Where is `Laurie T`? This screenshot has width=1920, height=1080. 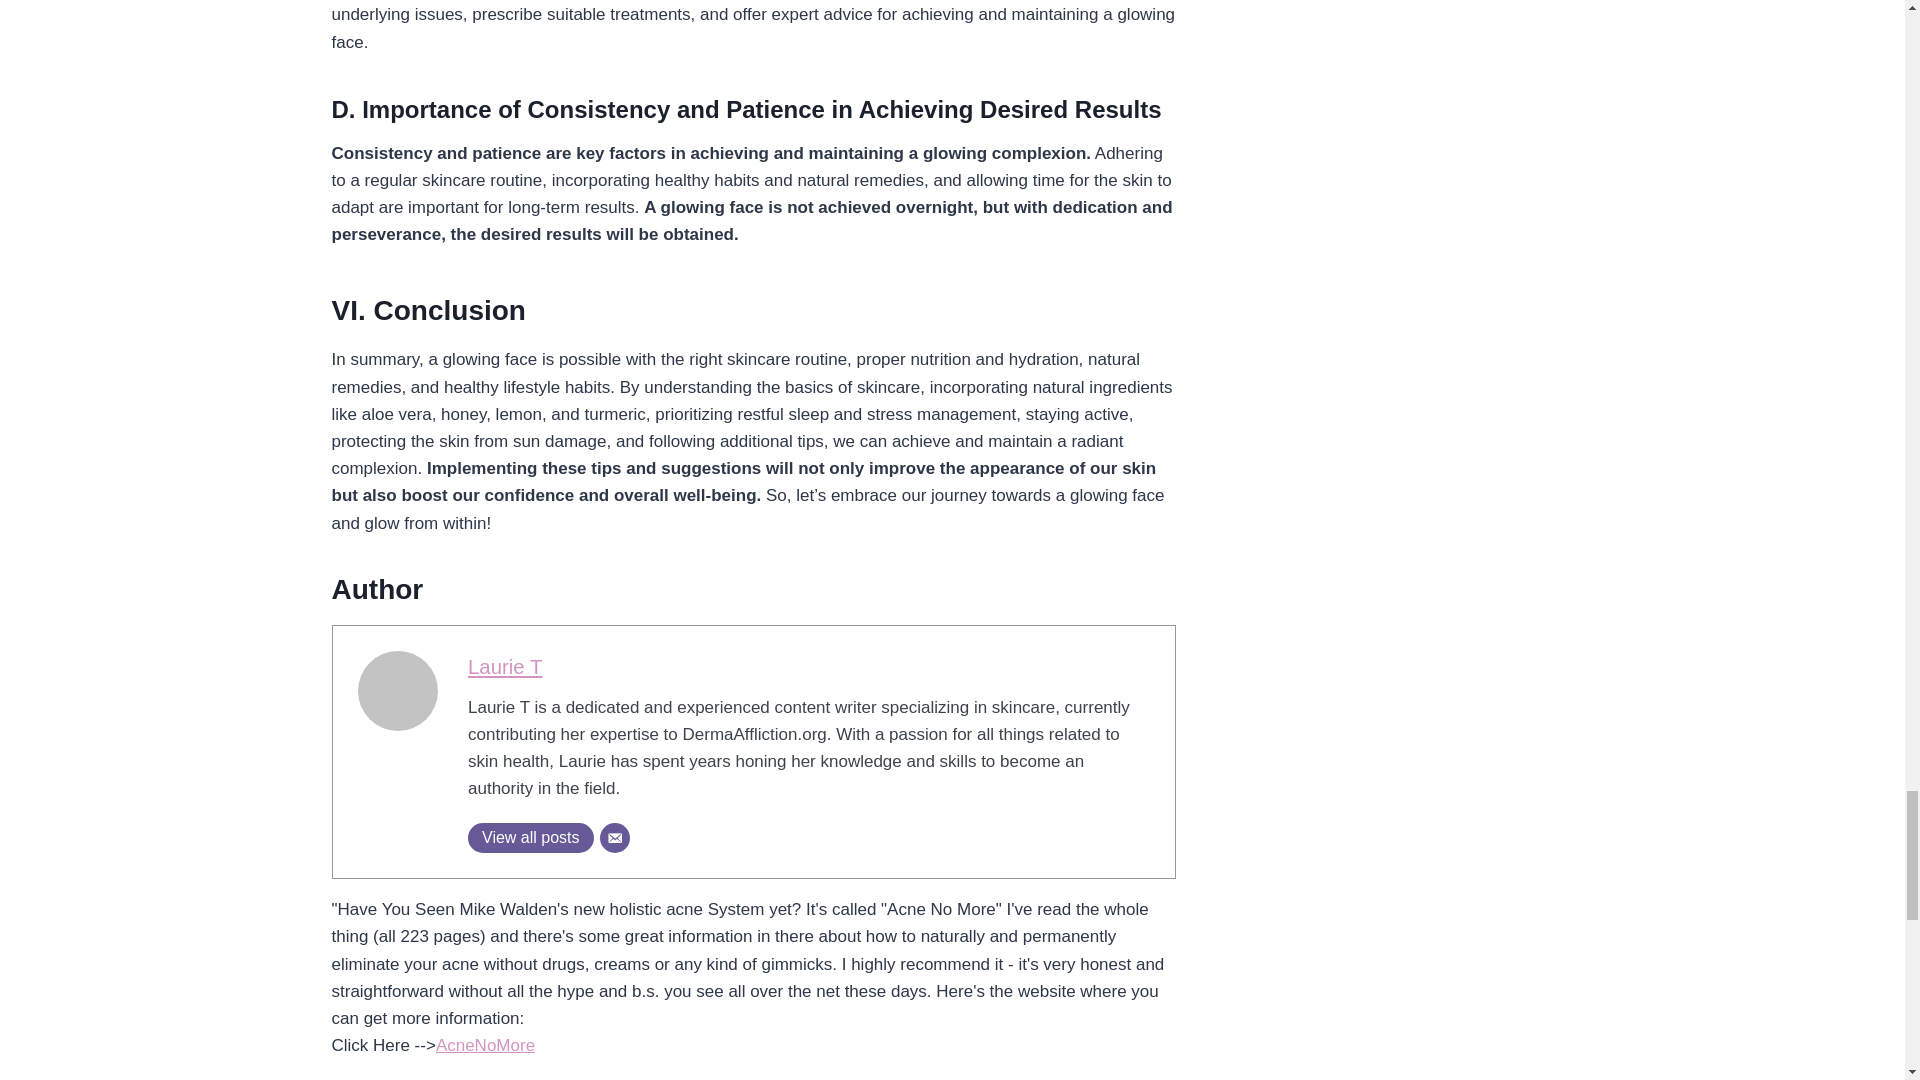
Laurie T is located at coordinates (504, 666).